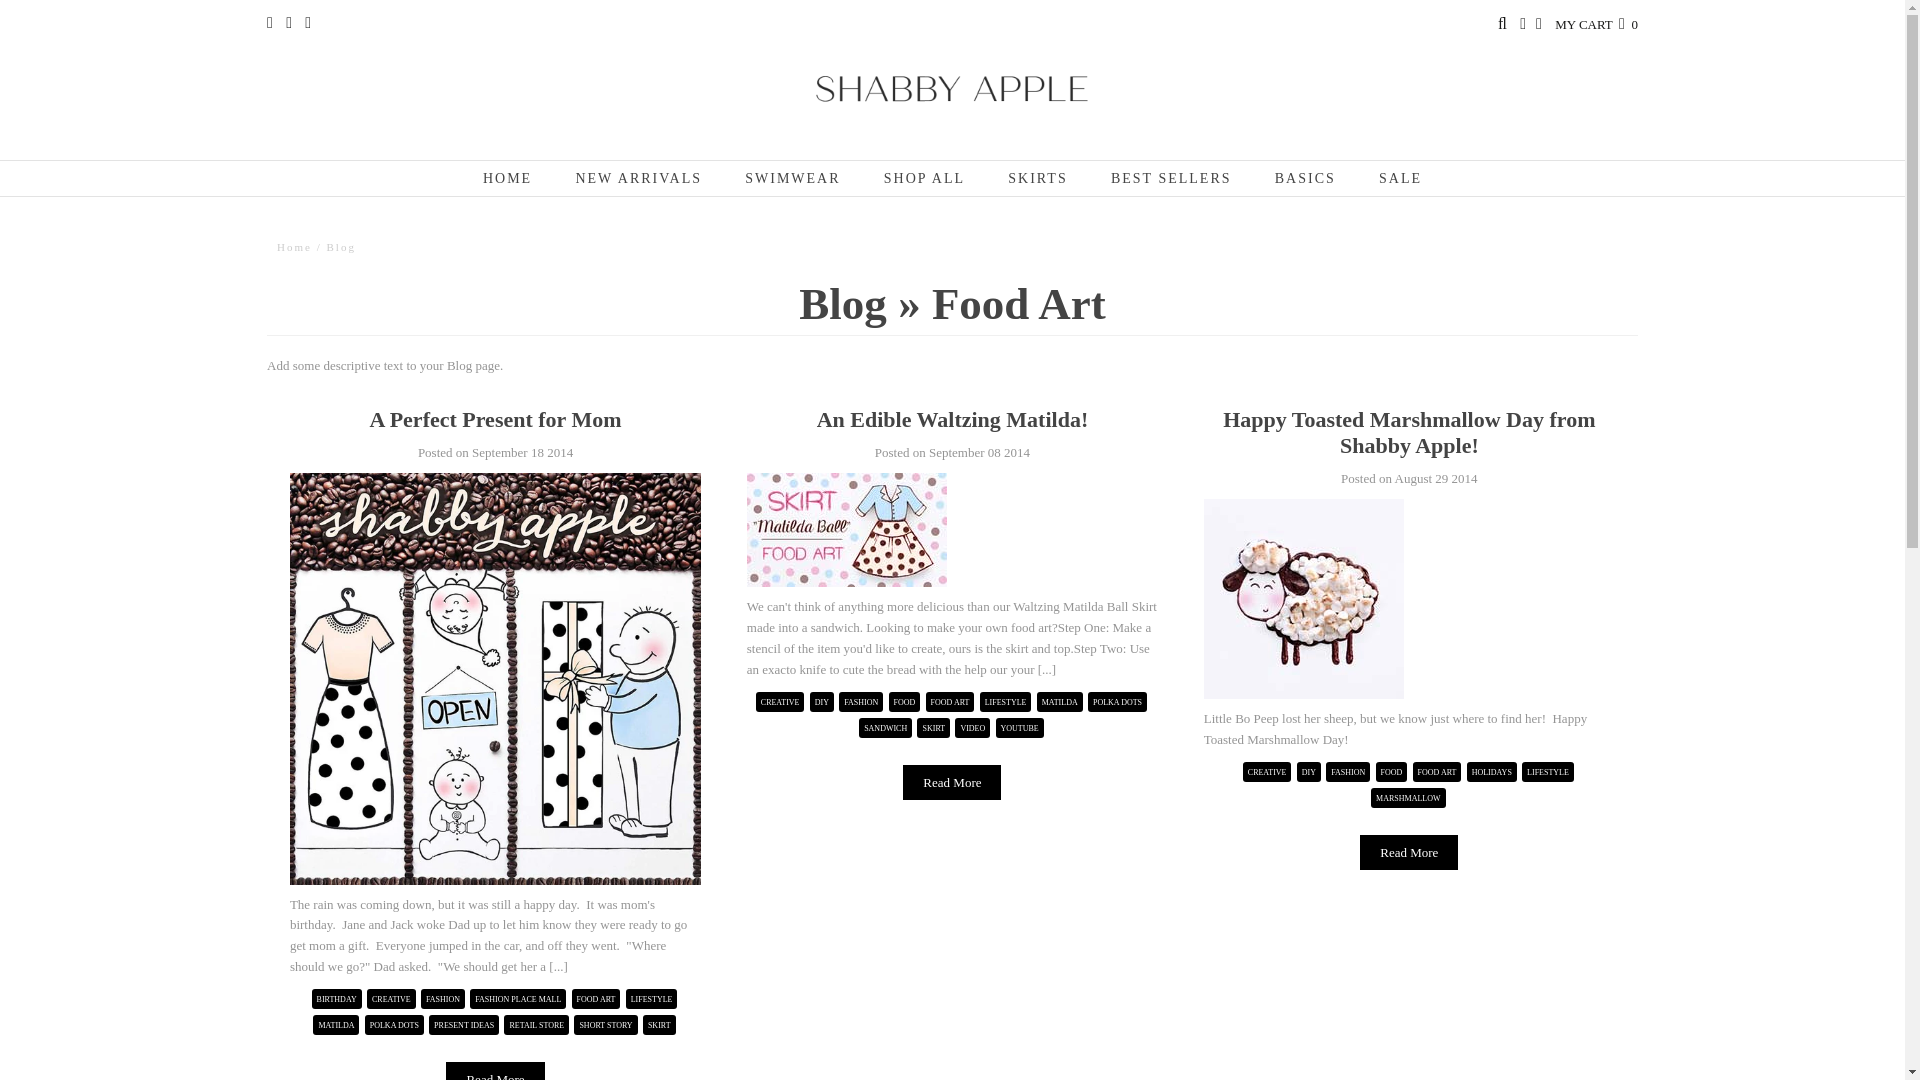 The image size is (1920, 1080). What do you see at coordinates (1400, 178) in the screenshot?
I see `SALE` at bounding box center [1400, 178].